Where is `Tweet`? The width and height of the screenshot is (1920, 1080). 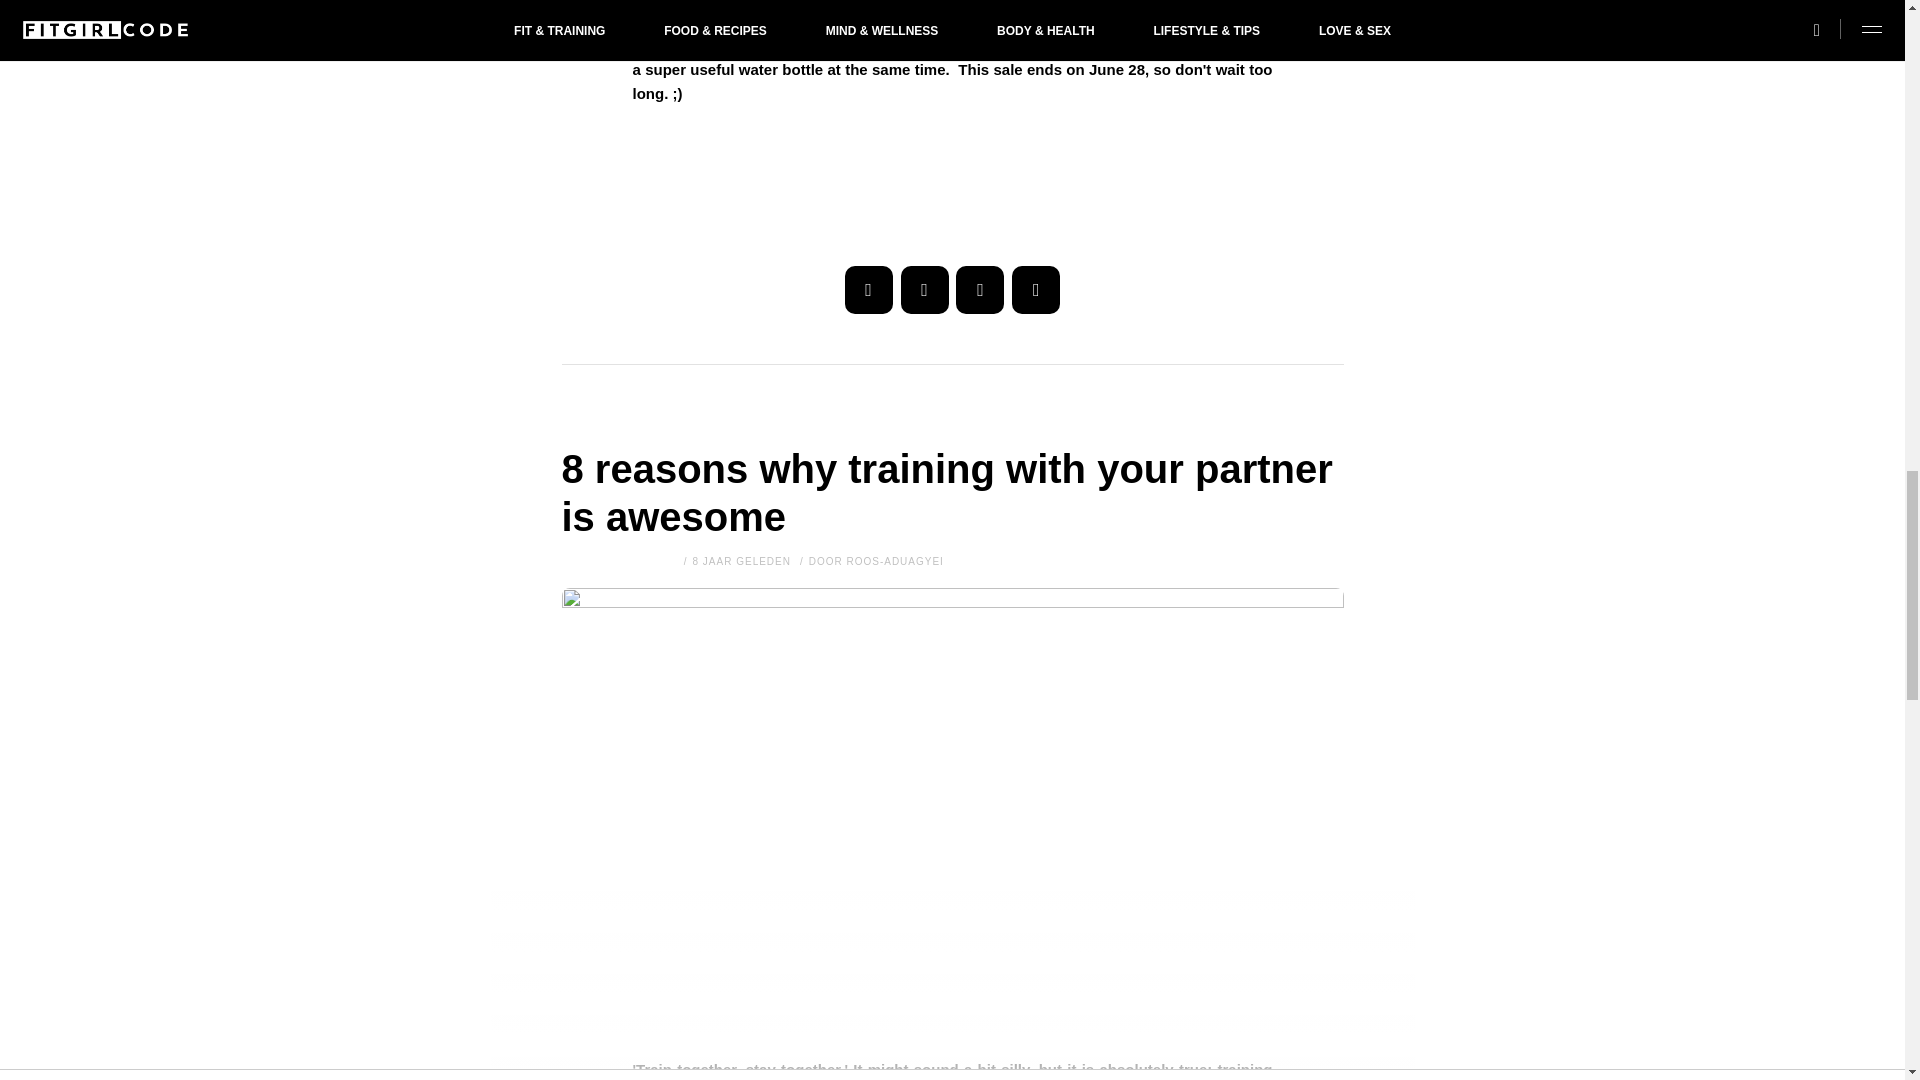 Tweet is located at coordinates (924, 290).